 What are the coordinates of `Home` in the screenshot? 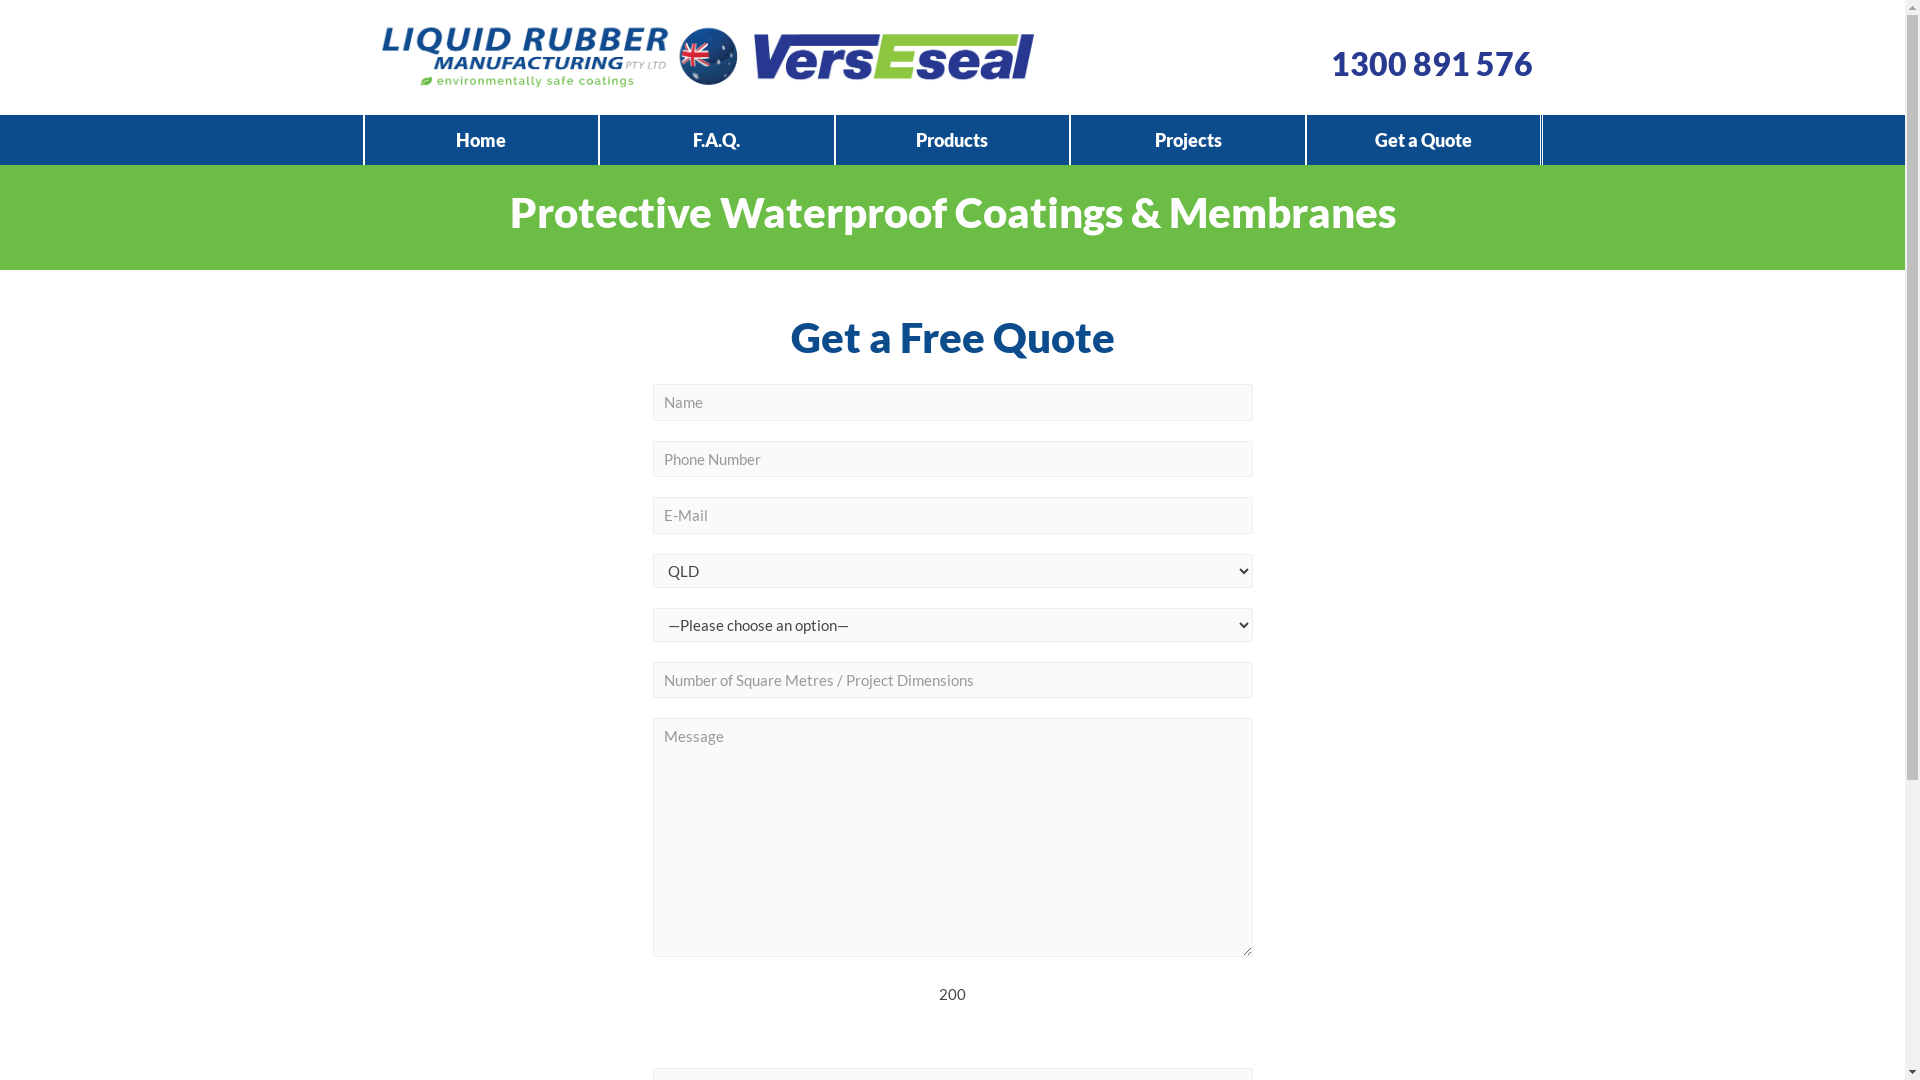 It's located at (481, 140).